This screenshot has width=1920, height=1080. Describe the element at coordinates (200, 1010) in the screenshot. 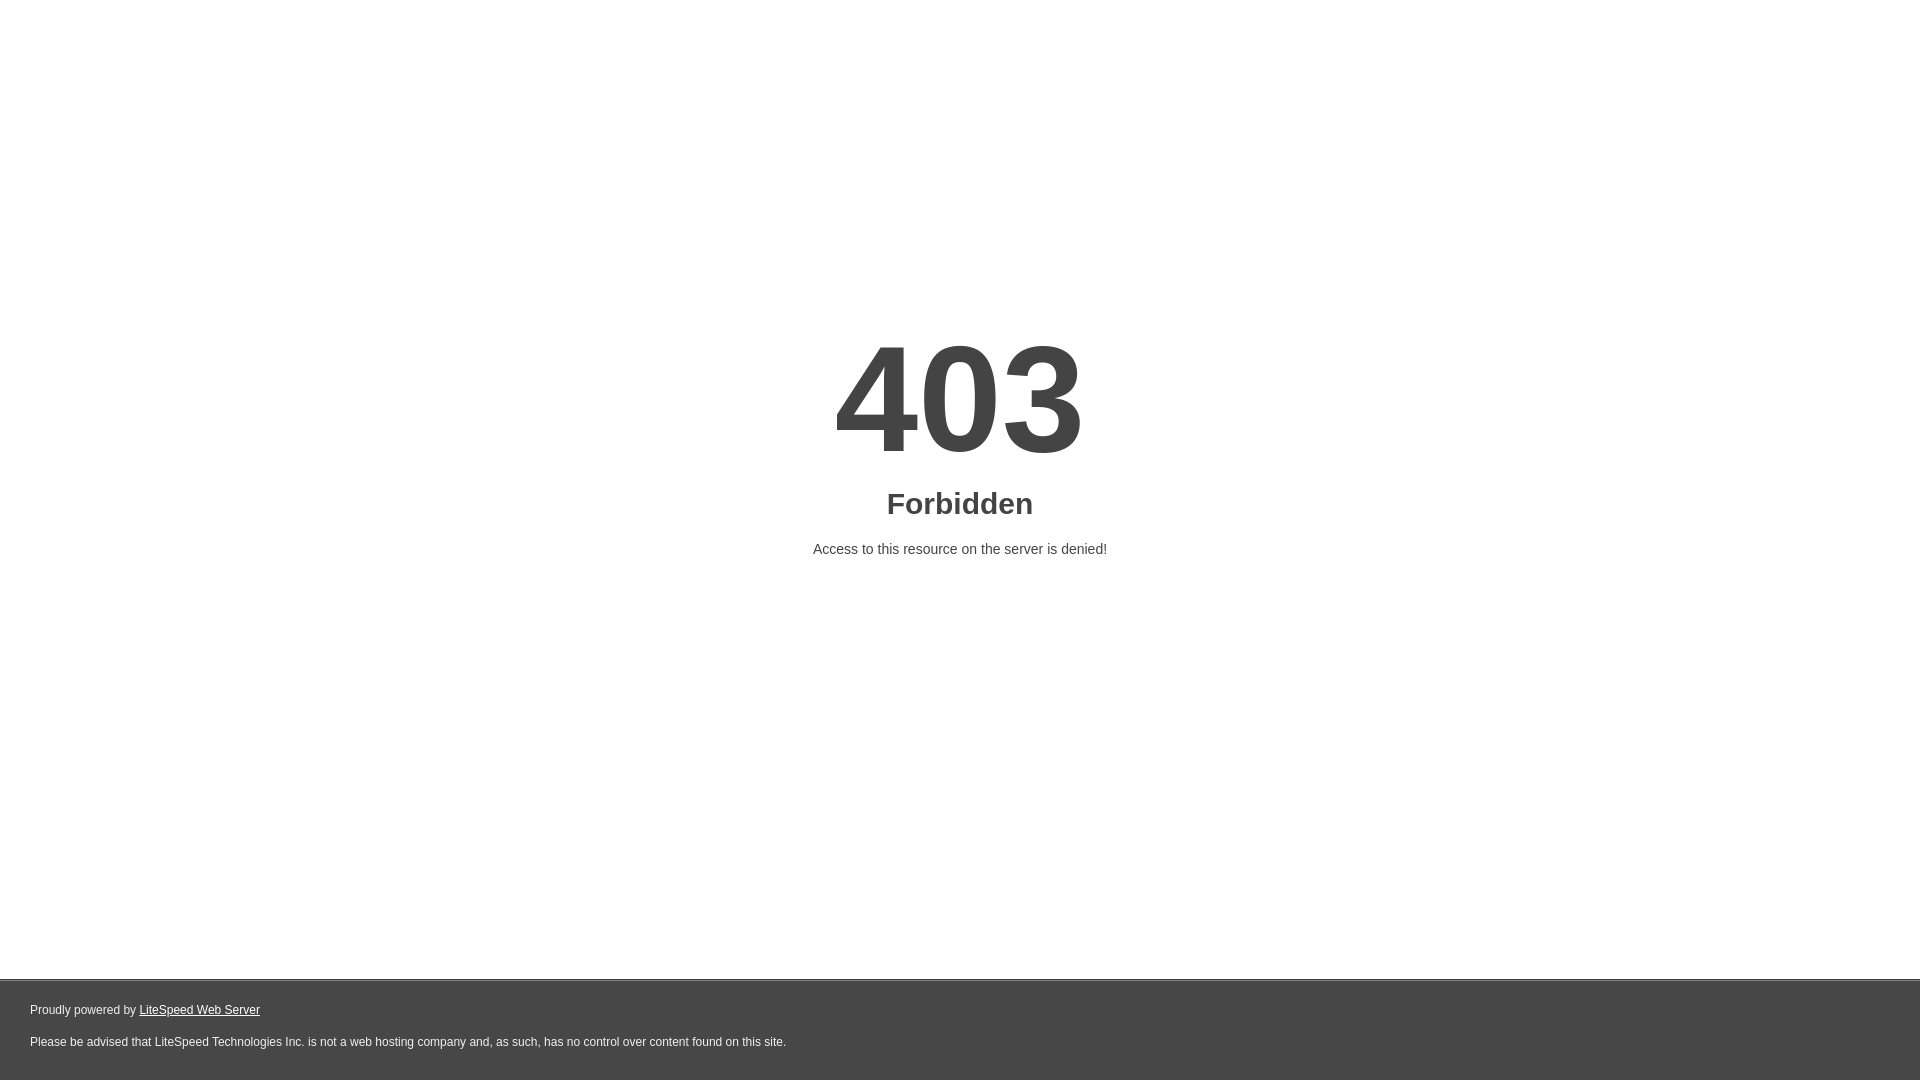

I see `LiteSpeed Web Server` at that location.